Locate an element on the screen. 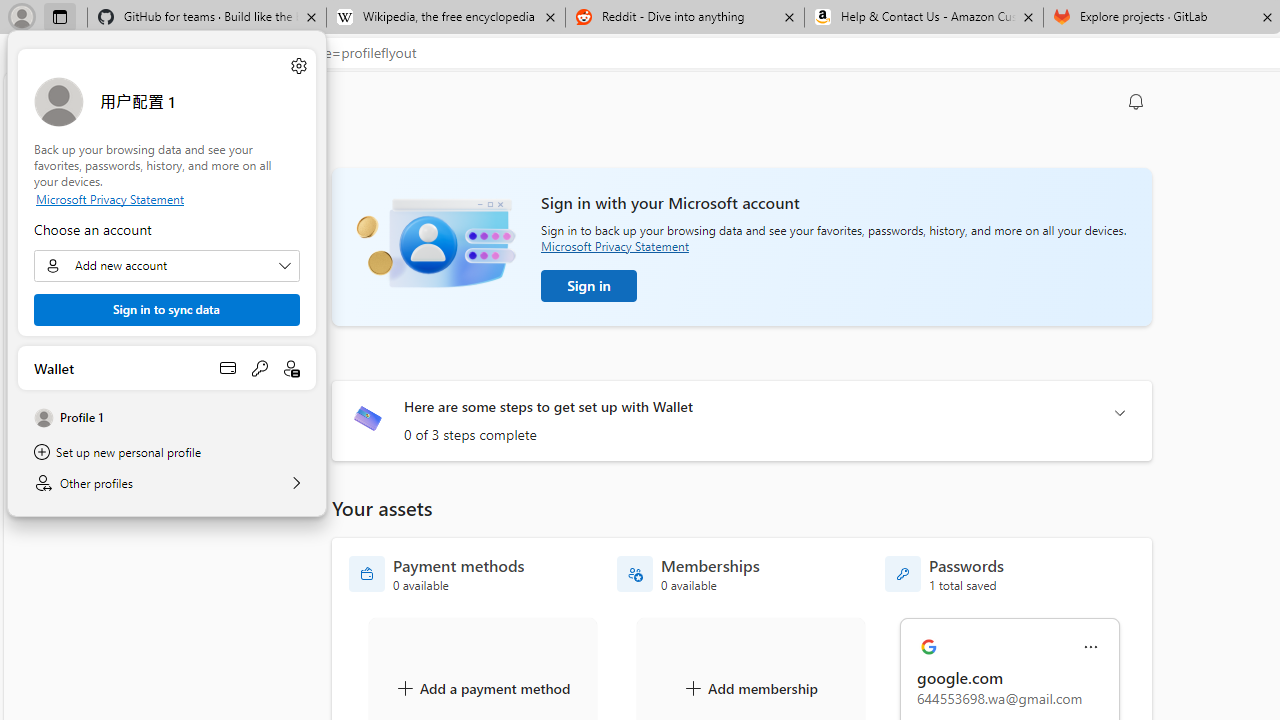 The height and width of the screenshot is (720, 1280). Open personal info is located at coordinates (292, 368).